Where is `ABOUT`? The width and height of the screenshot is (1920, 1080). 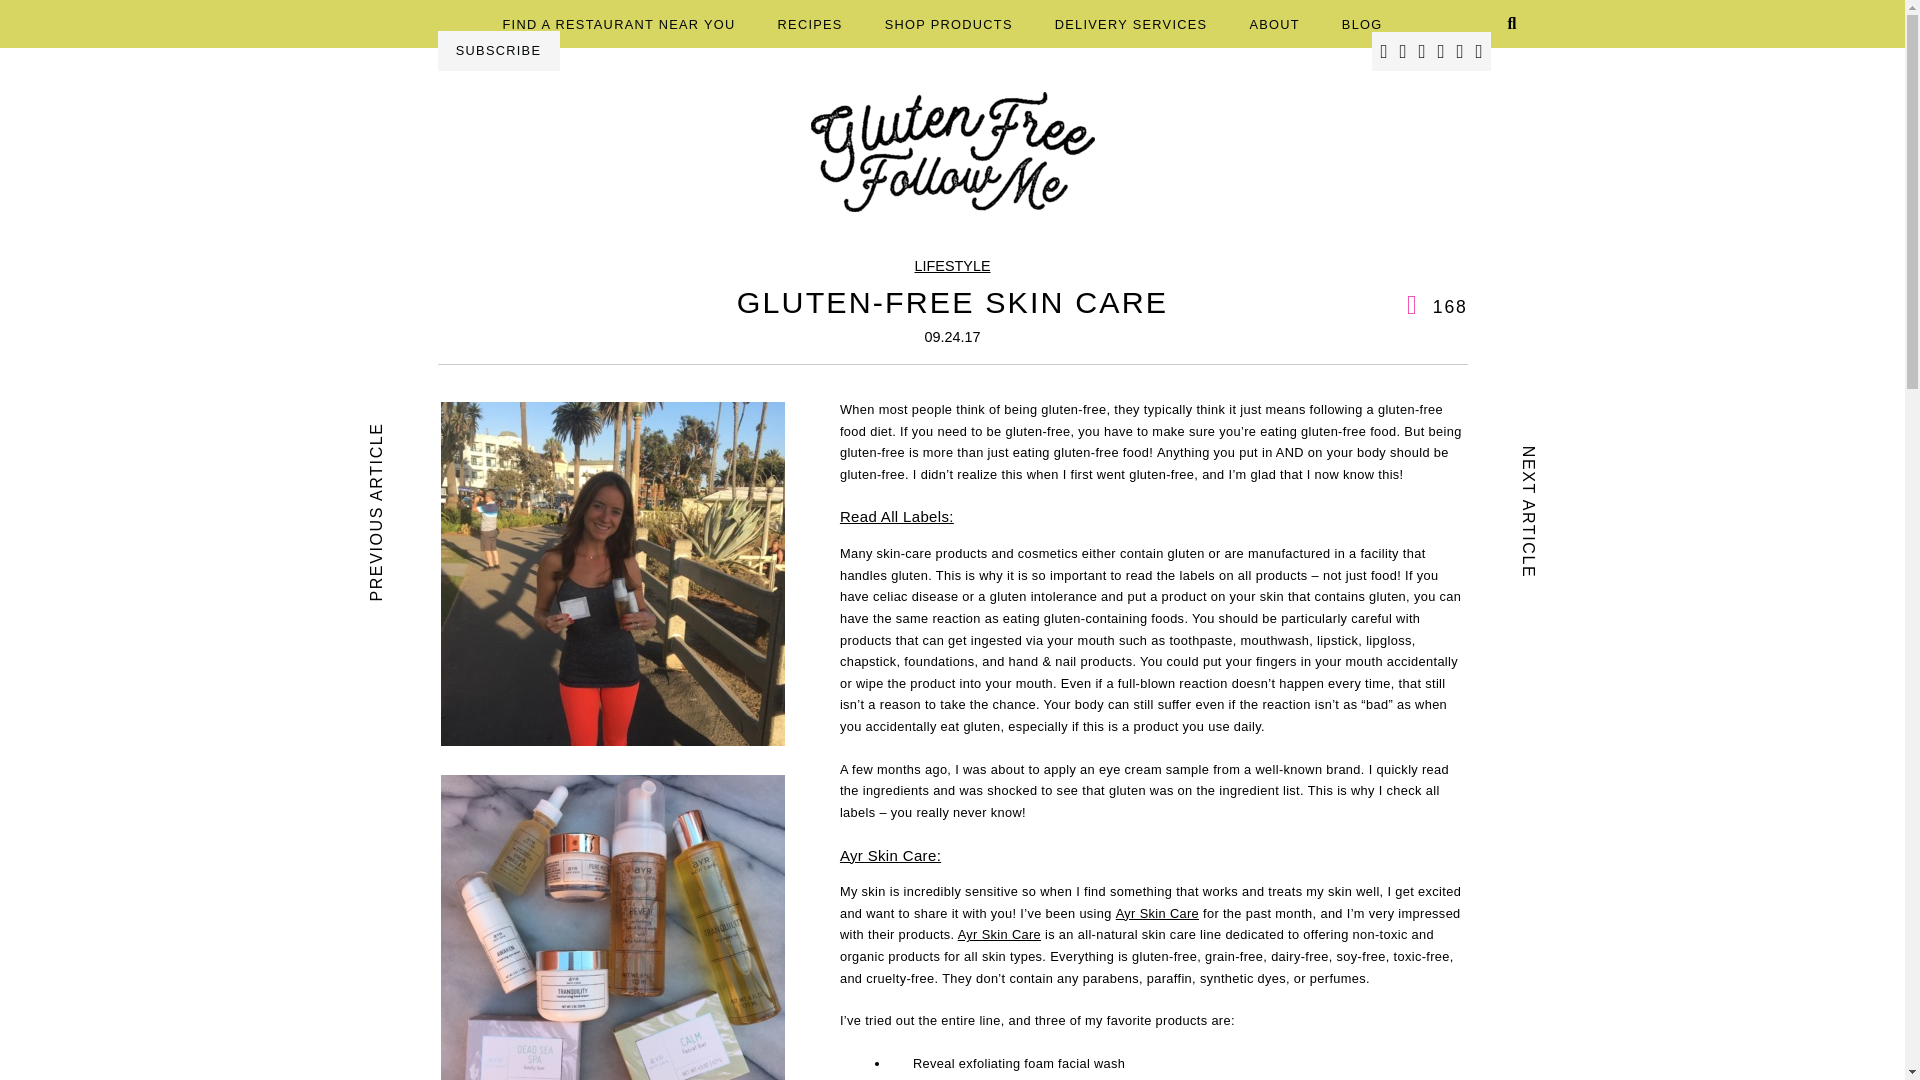 ABOUT is located at coordinates (1274, 24).